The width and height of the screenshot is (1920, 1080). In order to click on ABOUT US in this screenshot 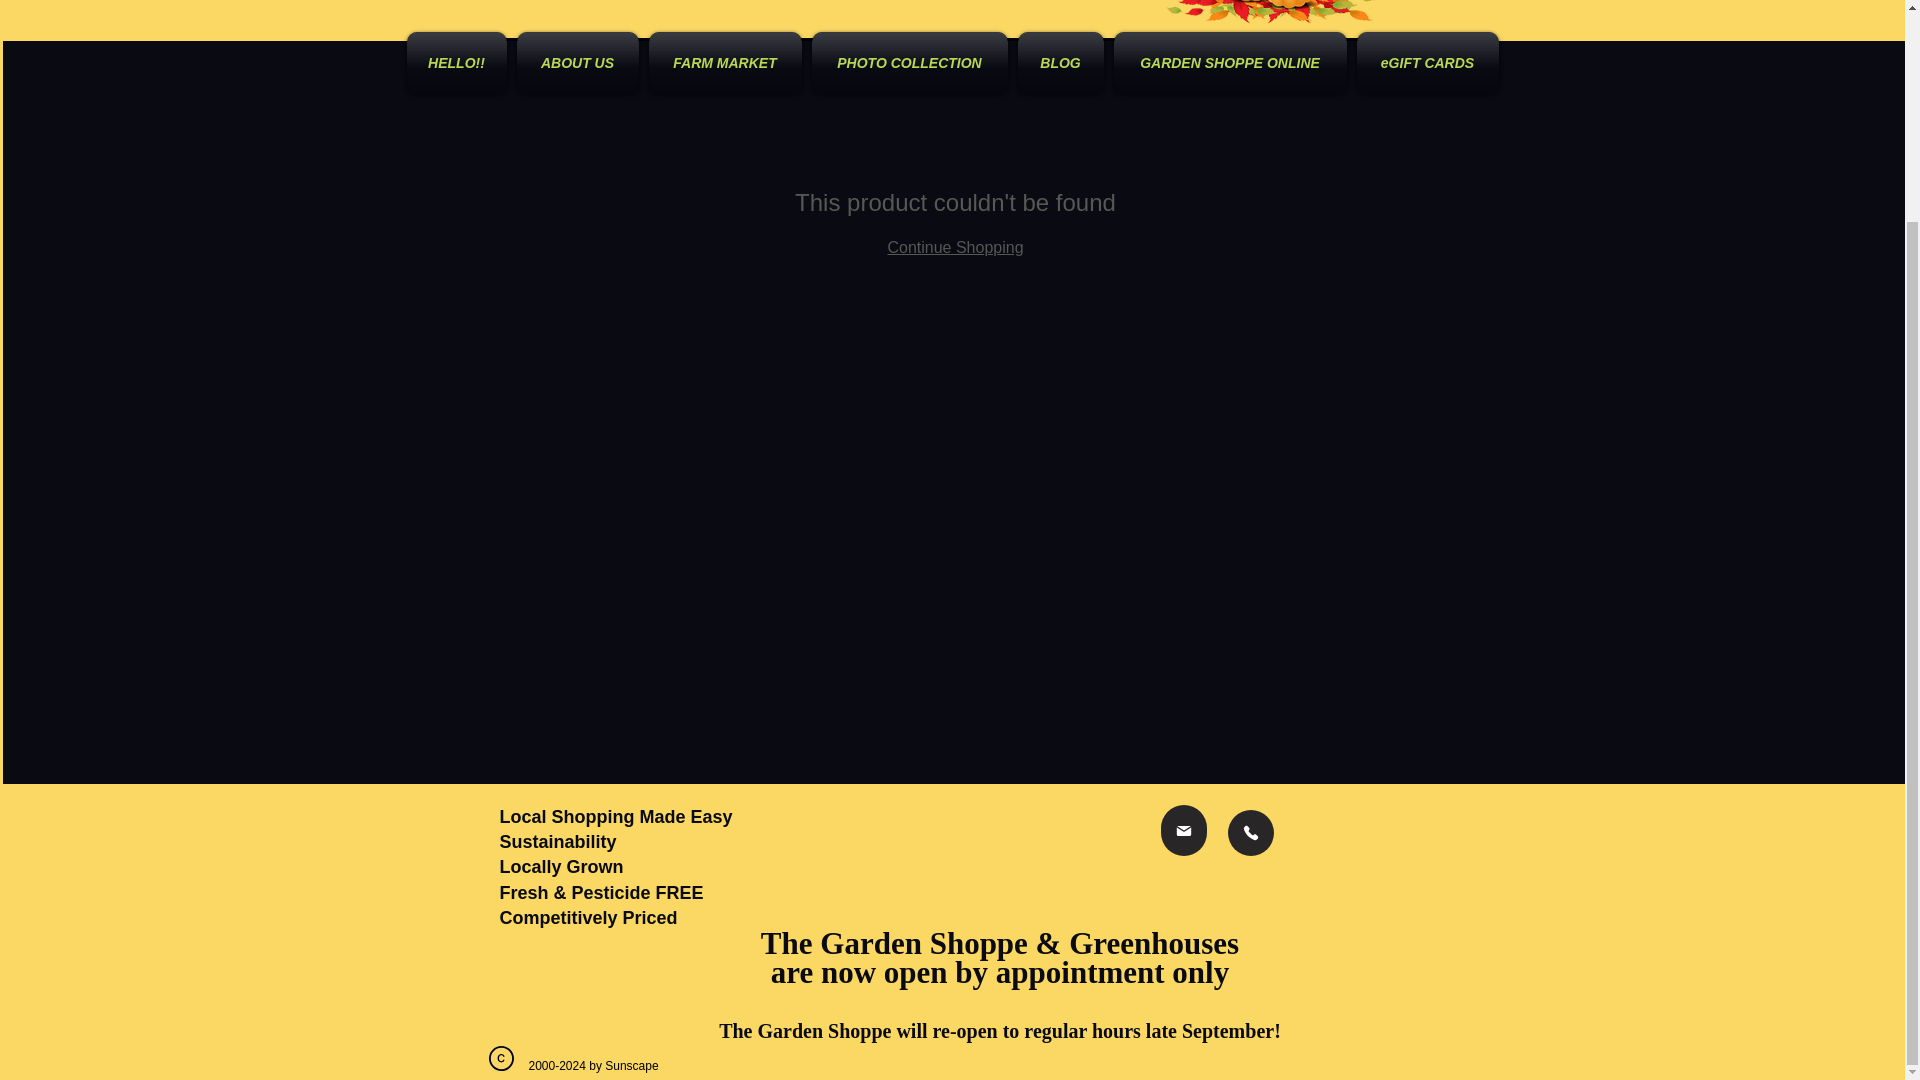, I will do `click(578, 62)`.